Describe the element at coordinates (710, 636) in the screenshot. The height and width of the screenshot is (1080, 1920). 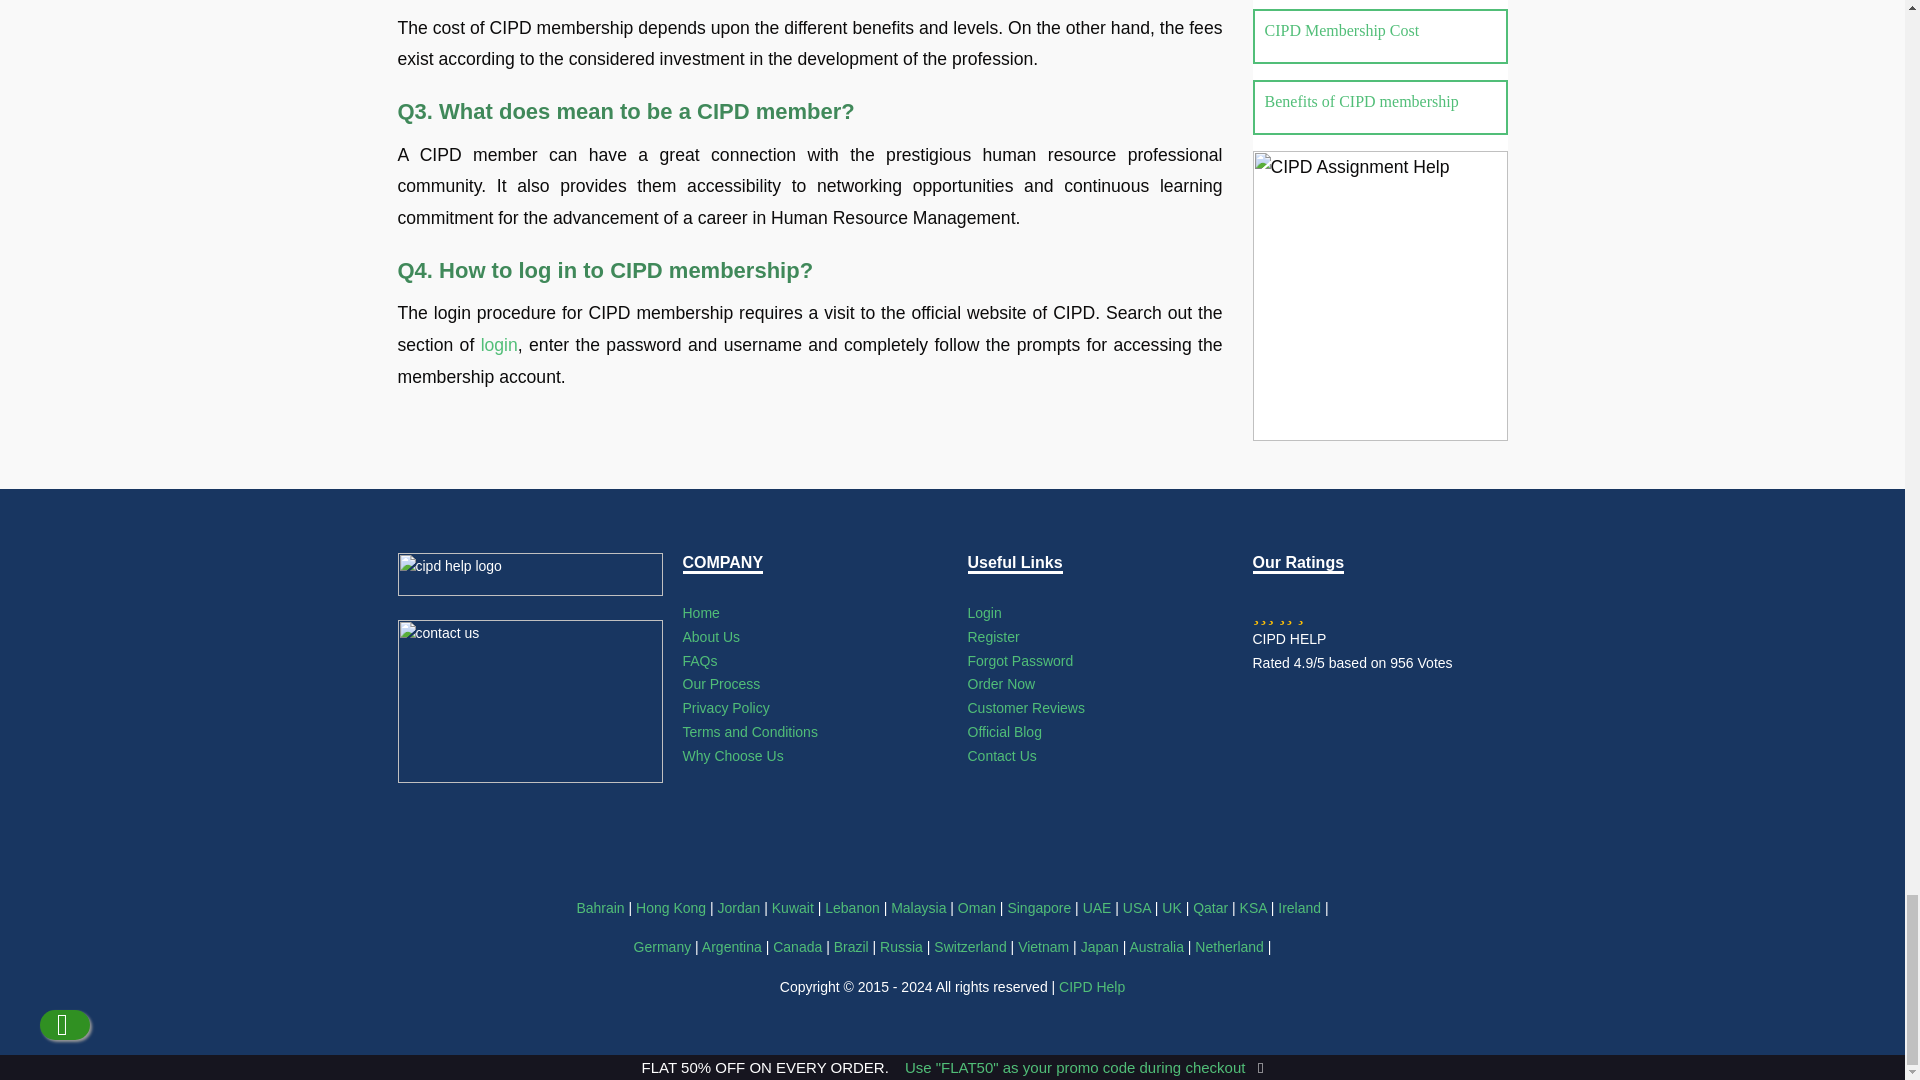
I see `About Us` at that location.